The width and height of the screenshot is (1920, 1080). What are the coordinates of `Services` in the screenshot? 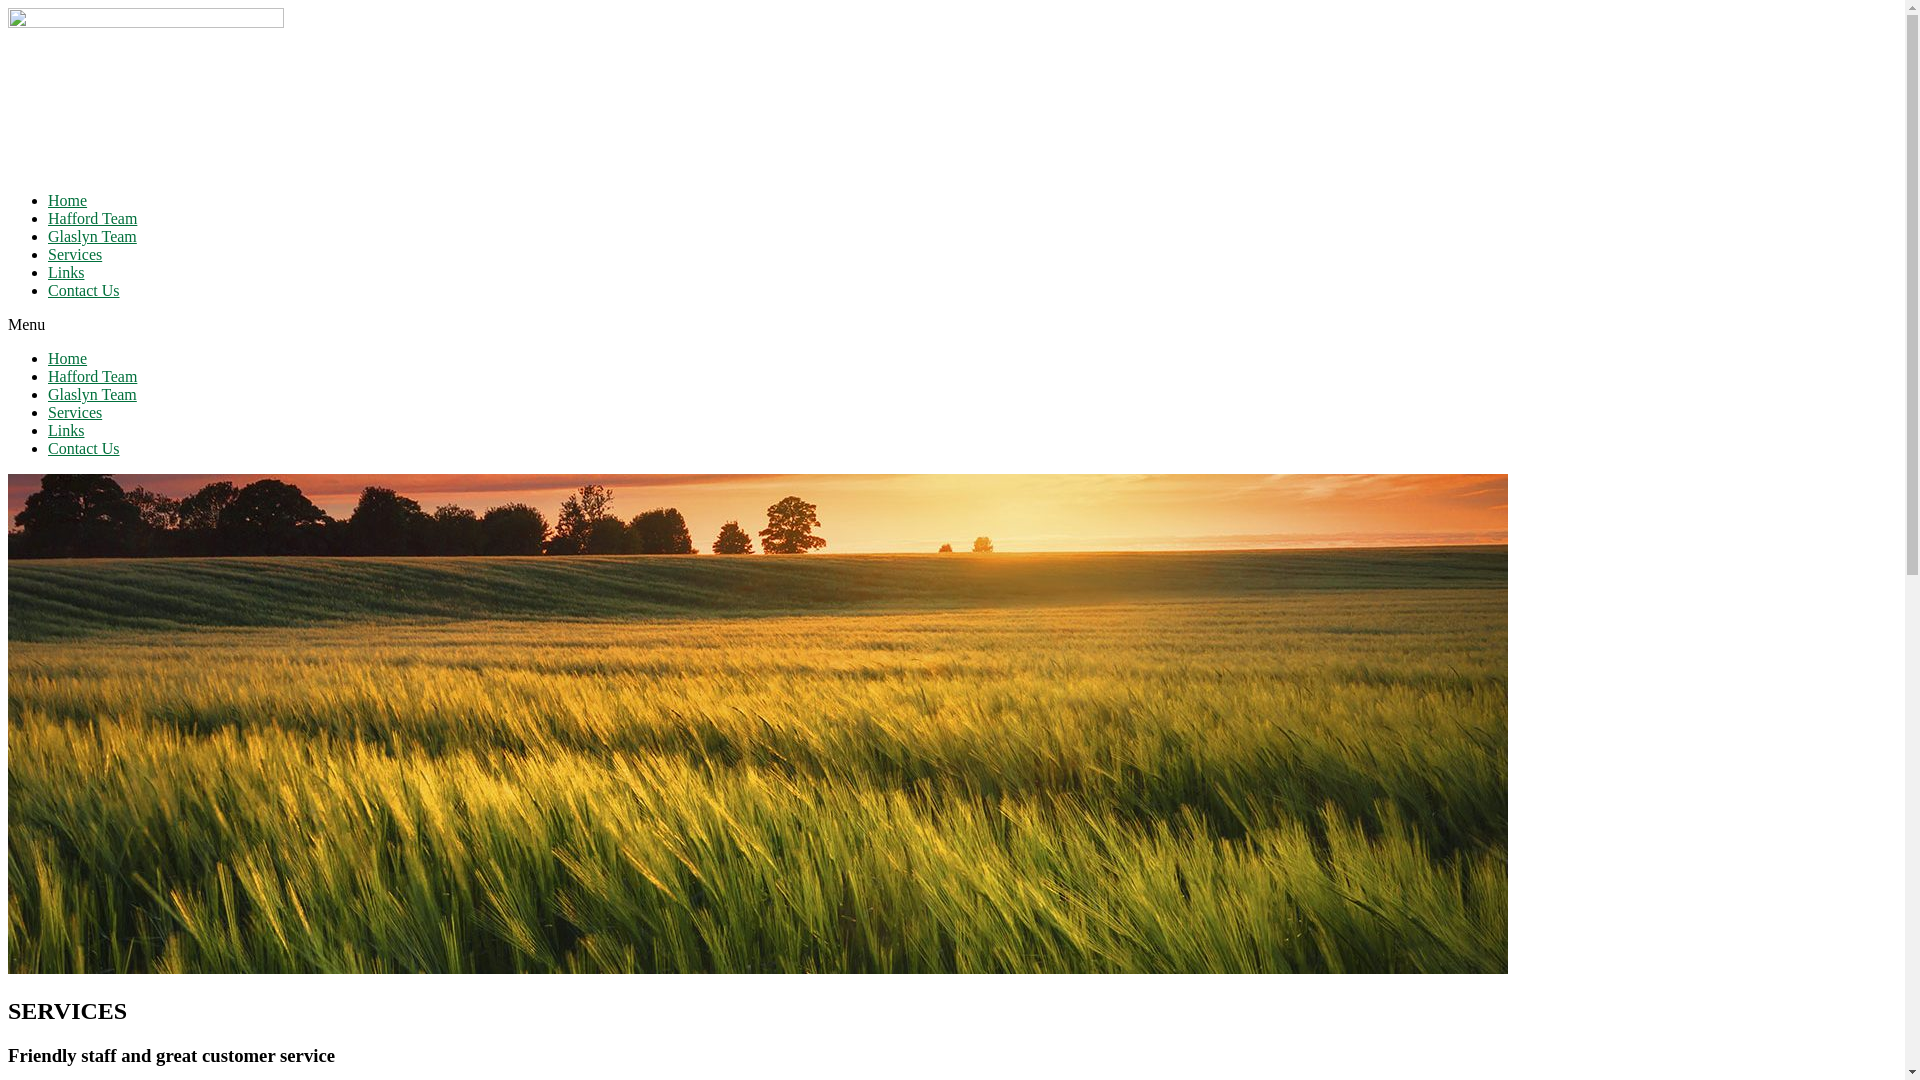 It's located at (75, 254).